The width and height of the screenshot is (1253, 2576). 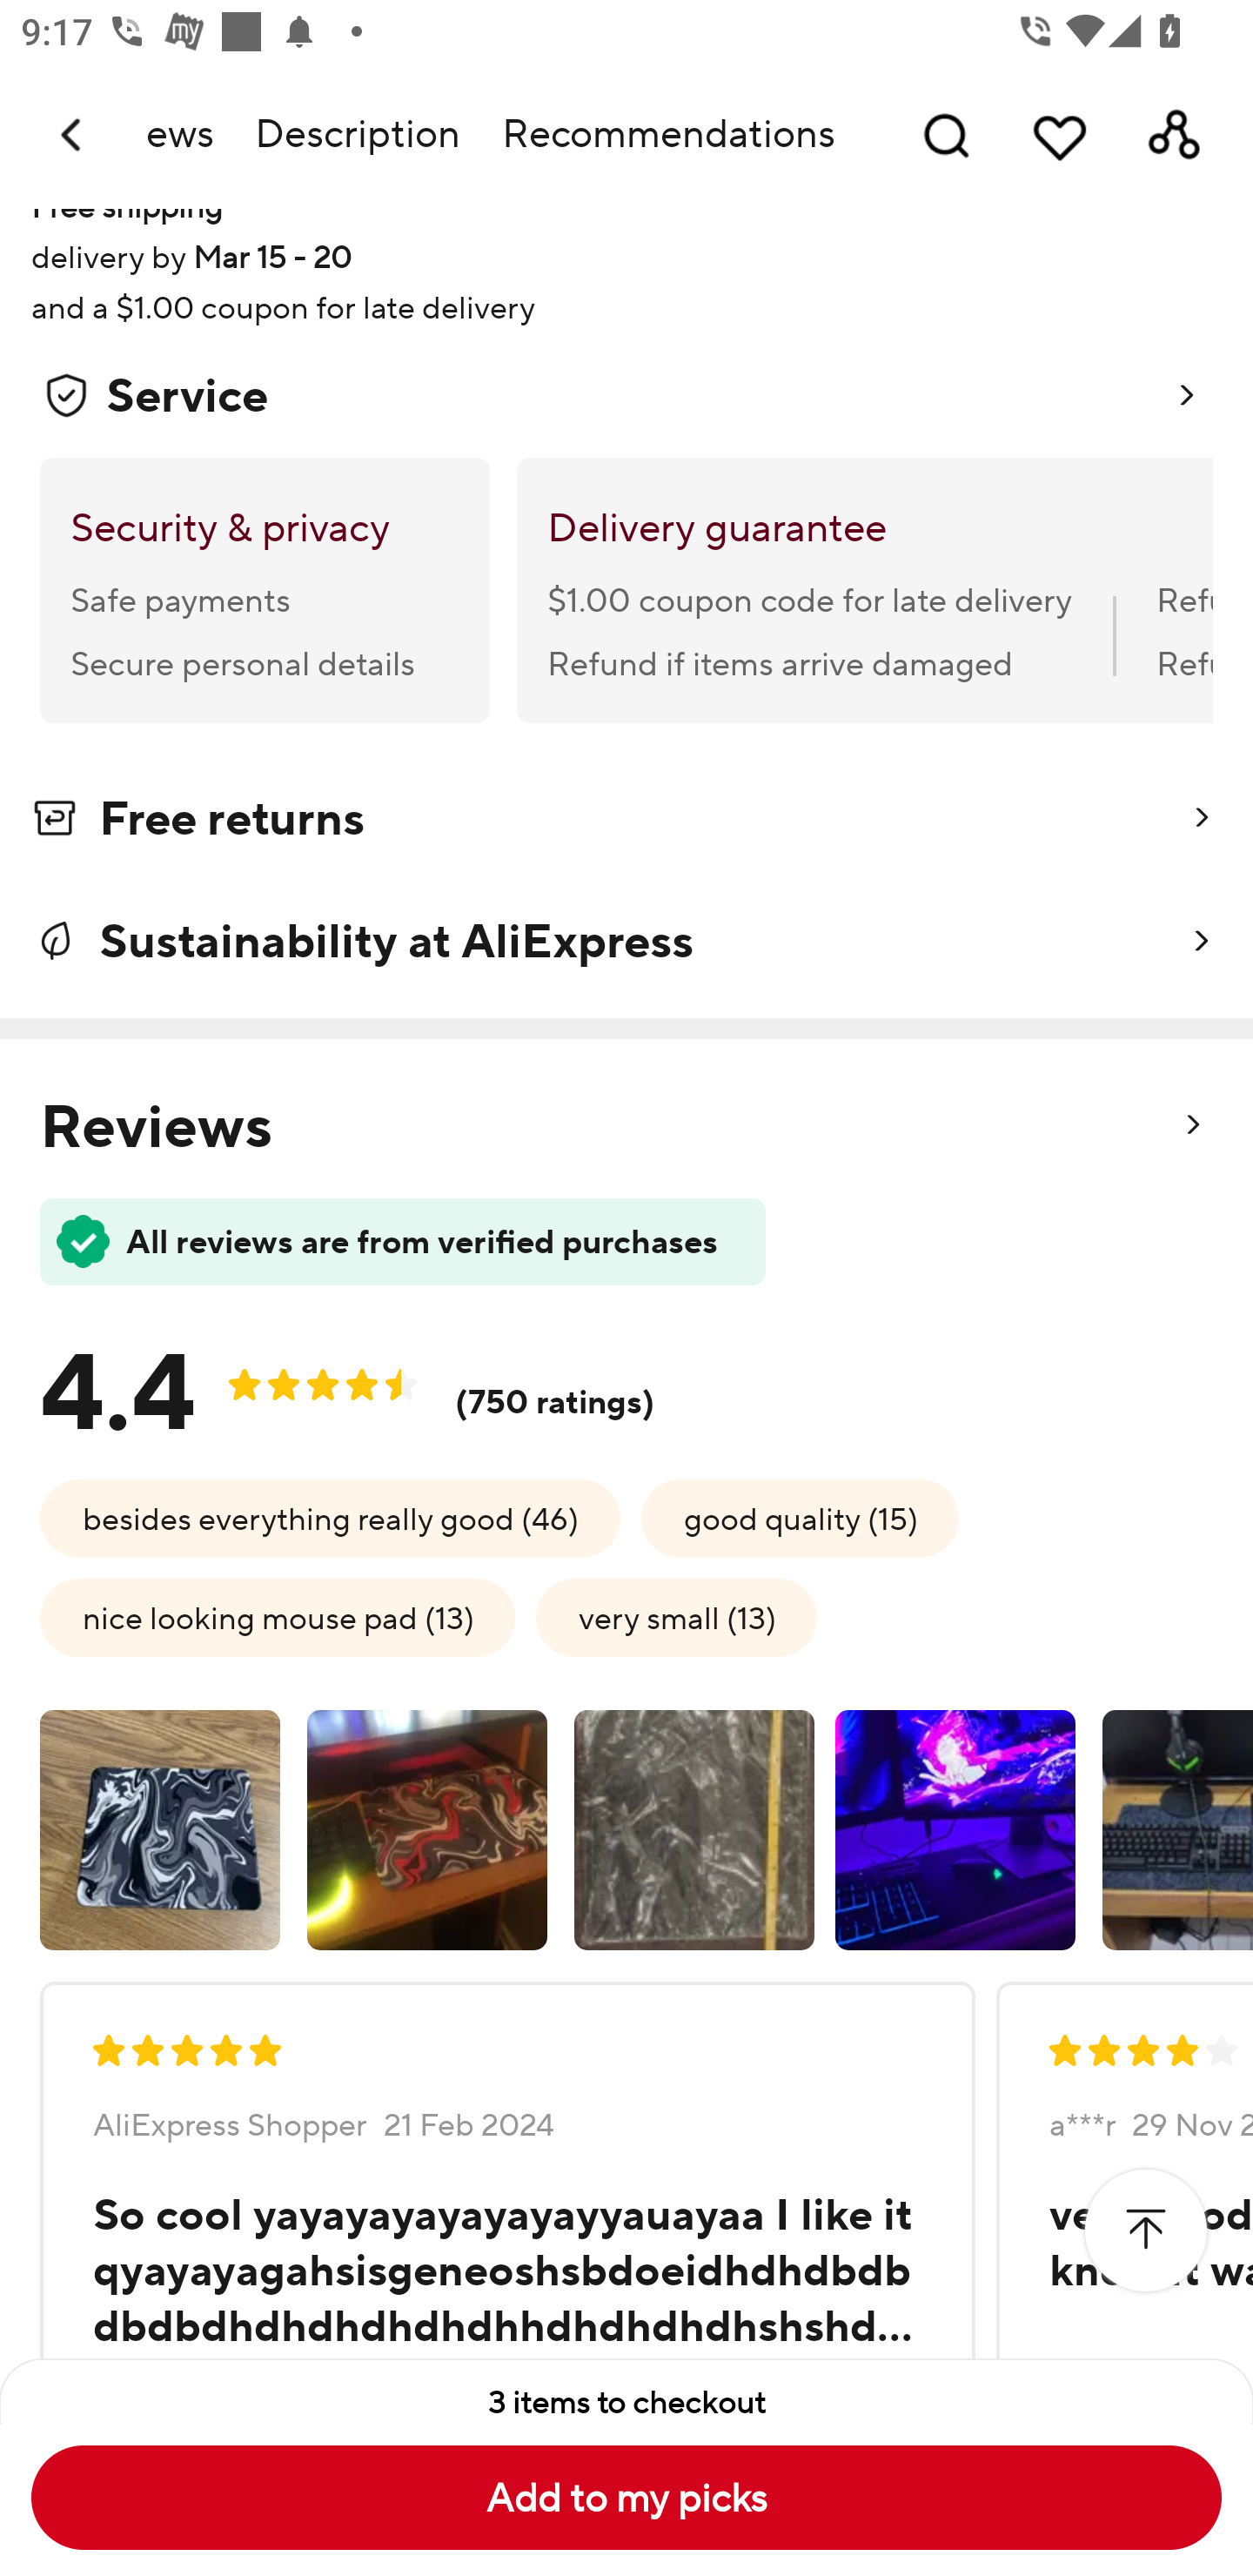 What do you see at coordinates (626, 2498) in the screenshot?
I see `Add to my picks` at bounding box center [626, 2498].